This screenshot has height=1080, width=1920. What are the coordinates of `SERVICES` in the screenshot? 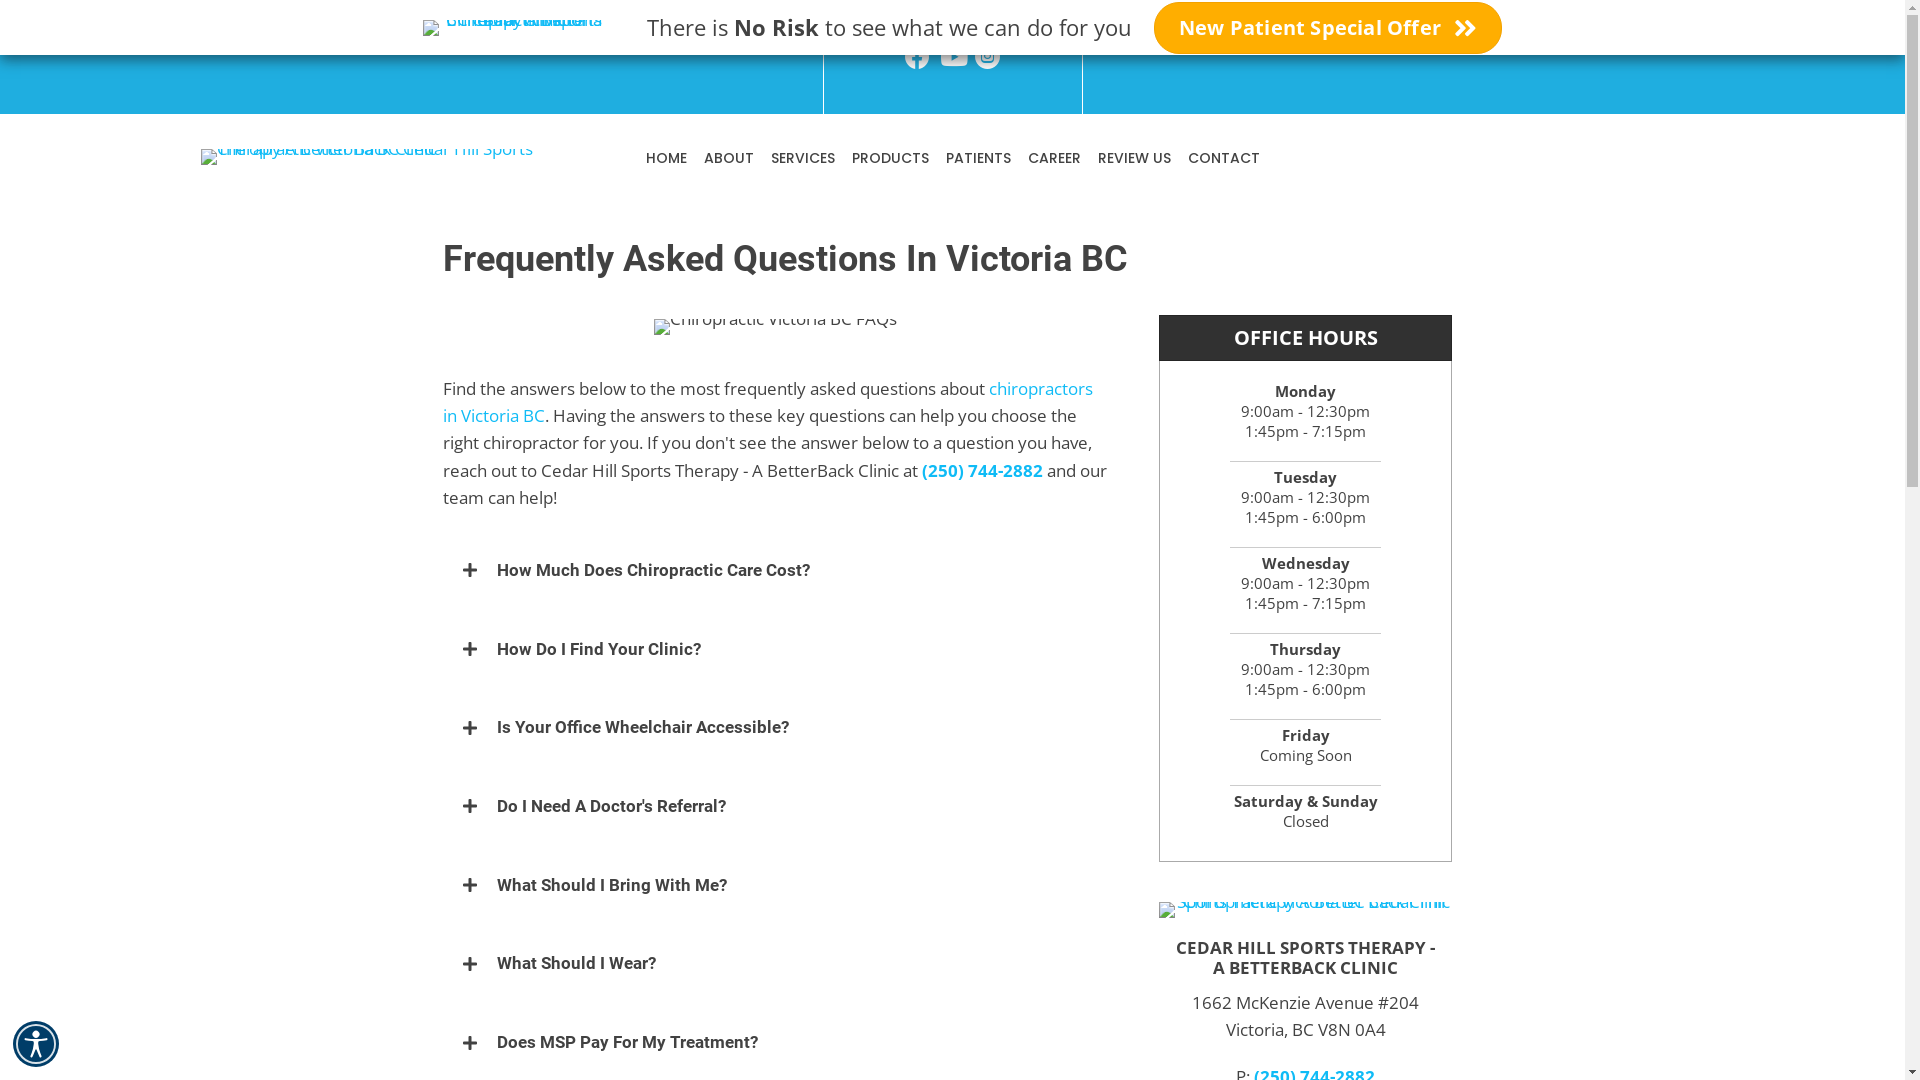 It's located at (802, 158).